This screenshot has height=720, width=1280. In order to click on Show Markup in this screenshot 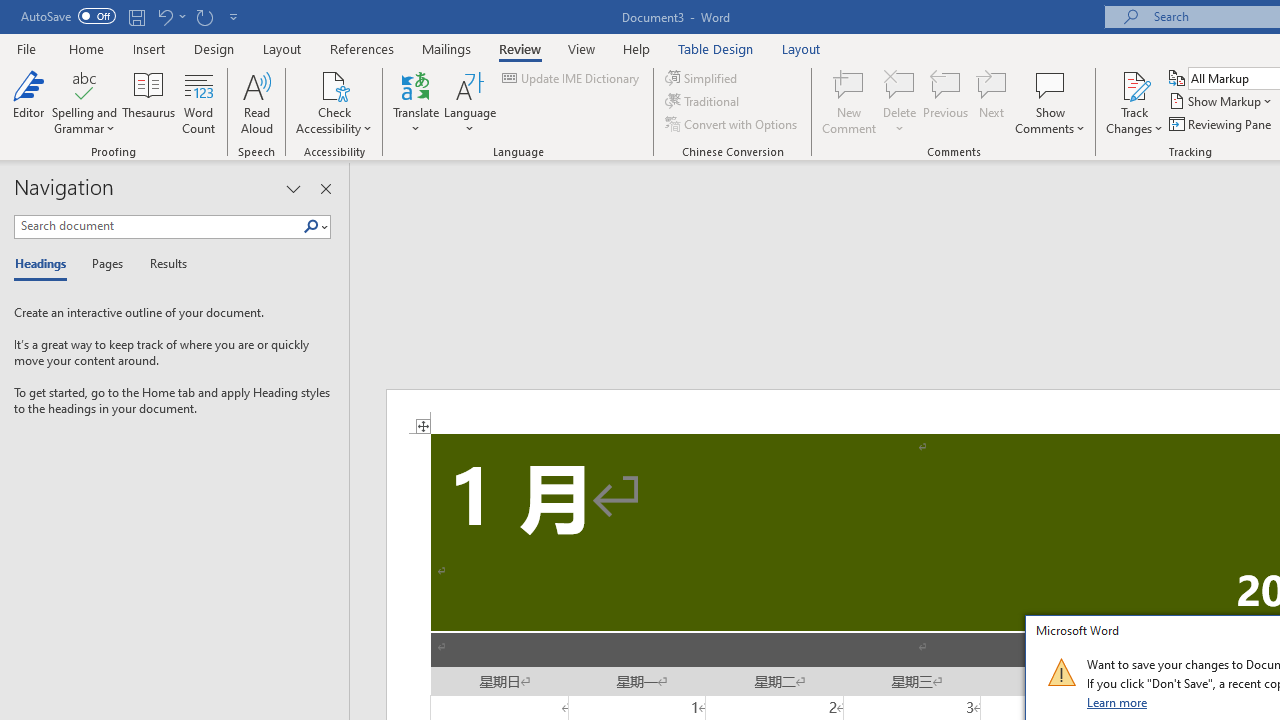, I will do `click(1222, 102)`.